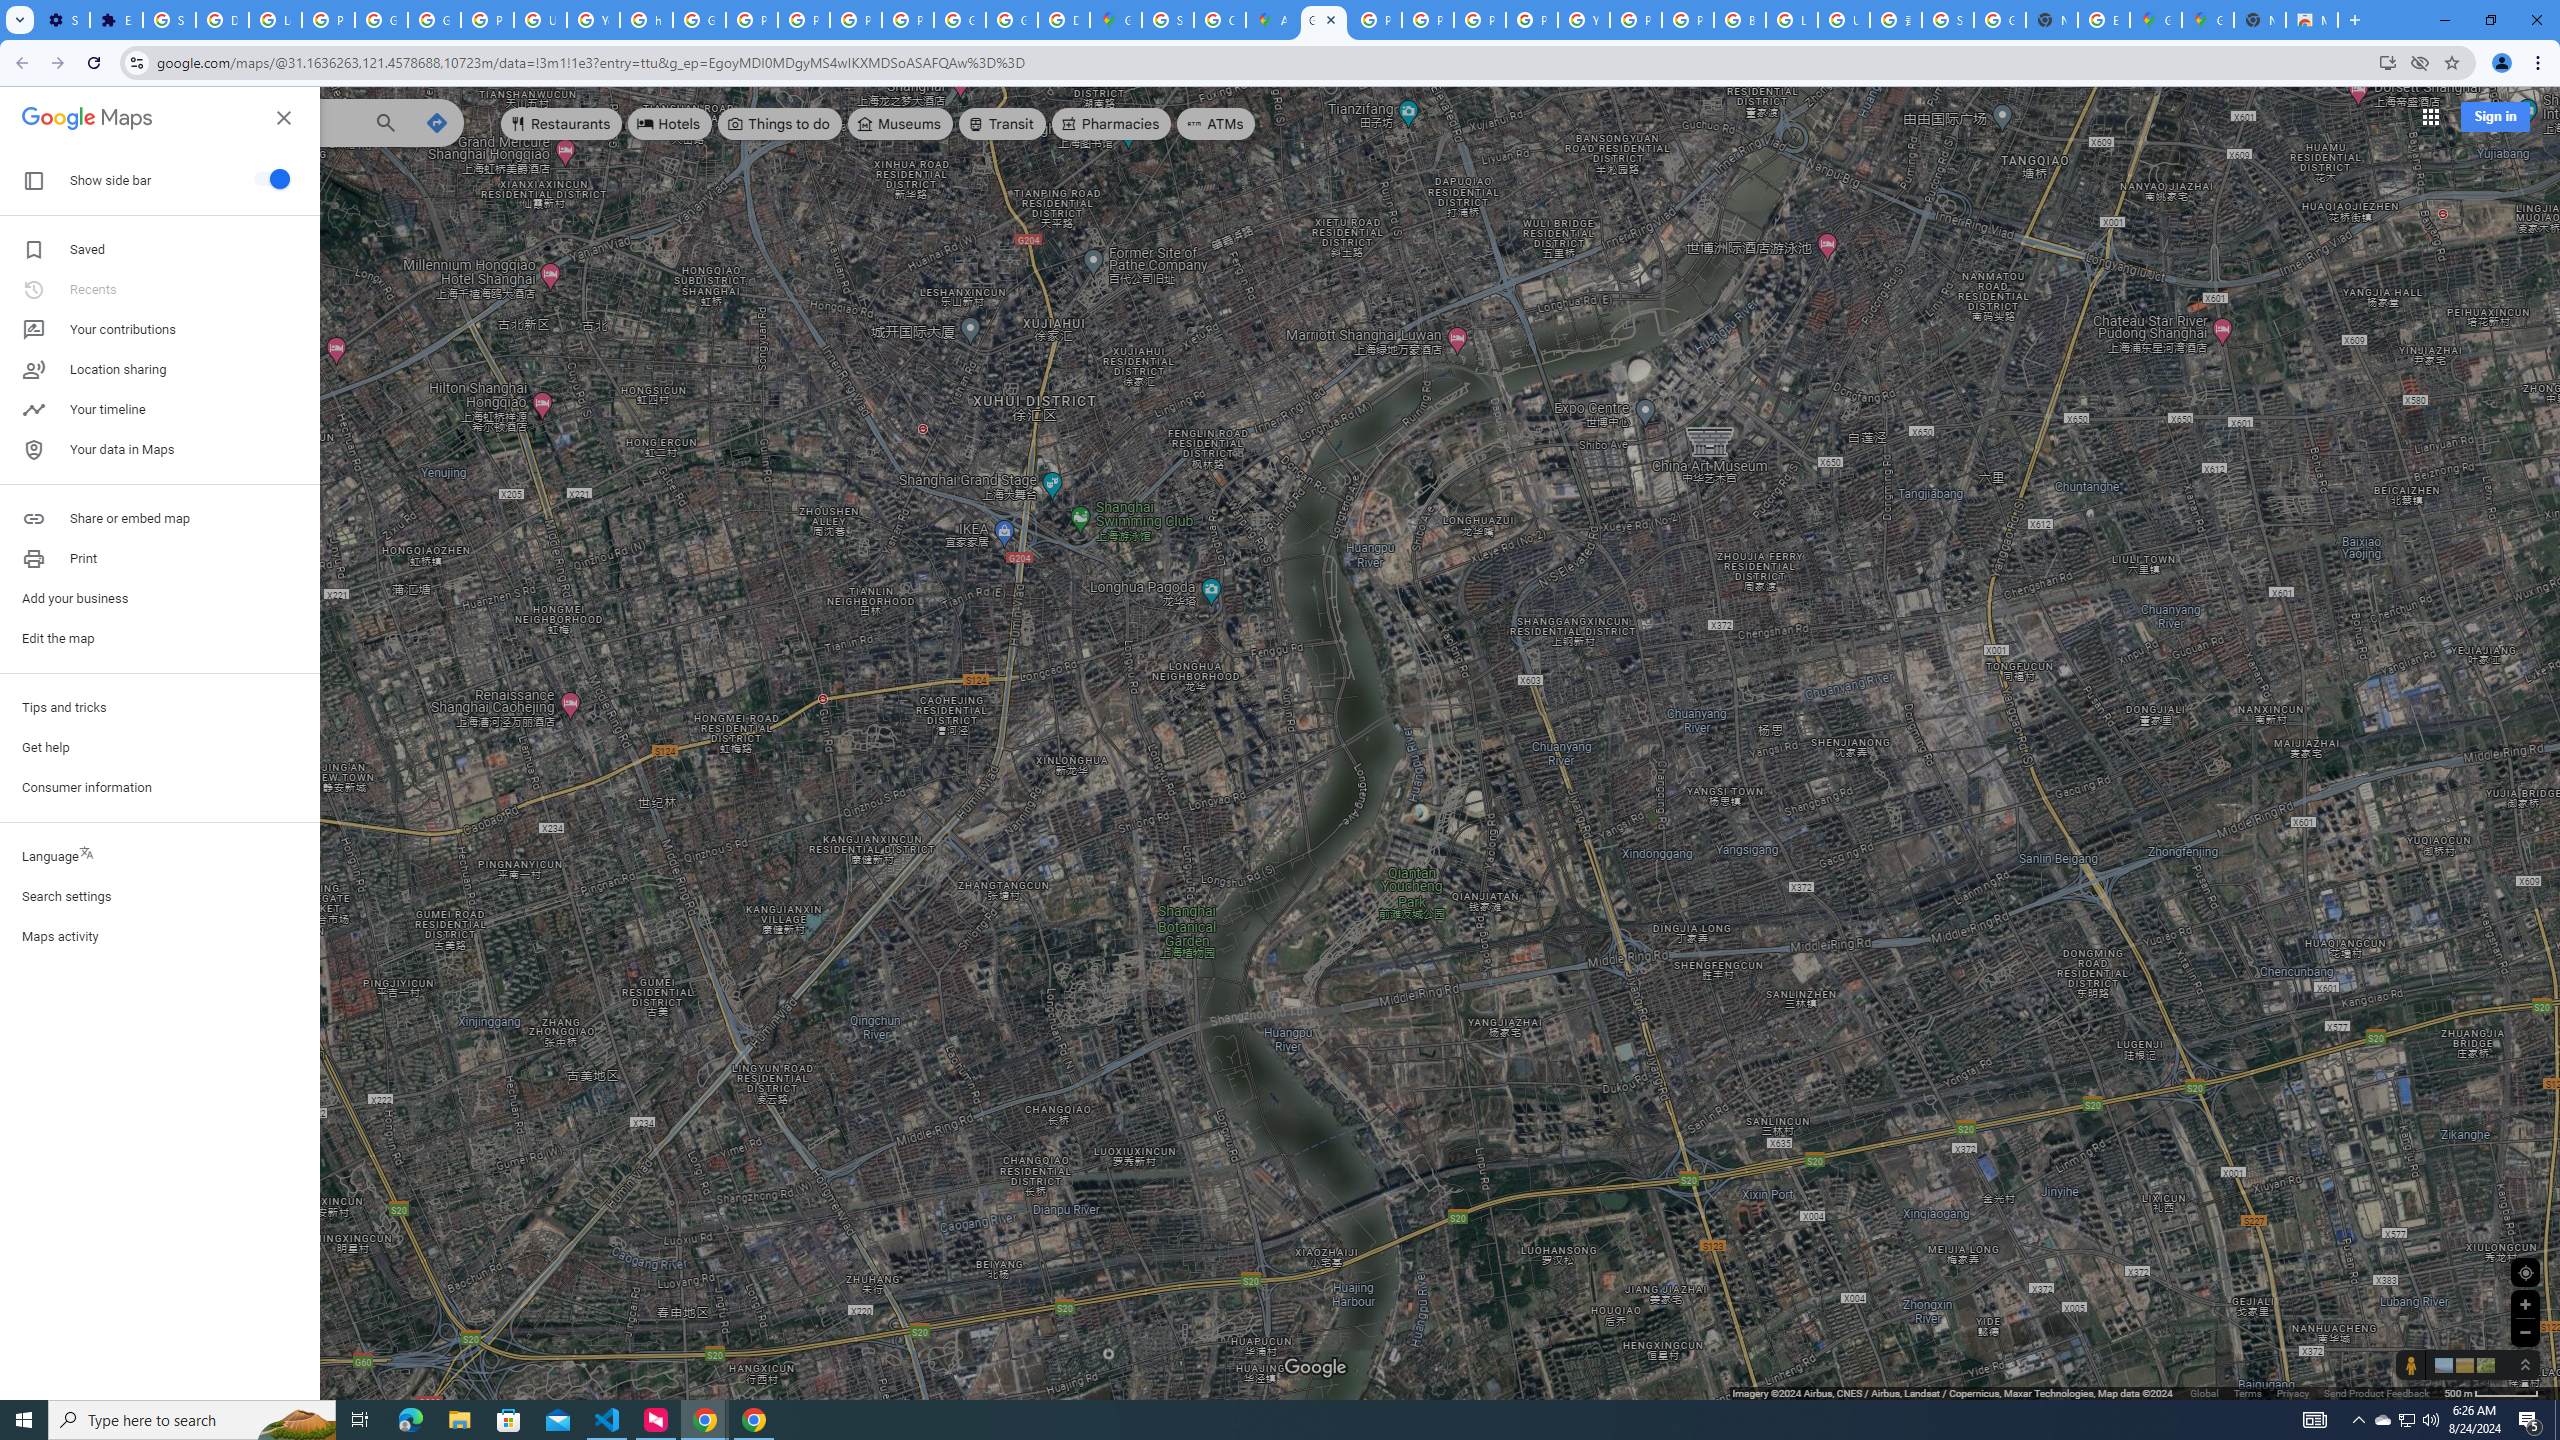 The height and width of the screenshot is (1440, 2560). What do you see at coordinates (1376, 20) in the screenshot?
I see `Policy Accountability and Transparency - Transparency Center` at bounding box center [1376, 20].